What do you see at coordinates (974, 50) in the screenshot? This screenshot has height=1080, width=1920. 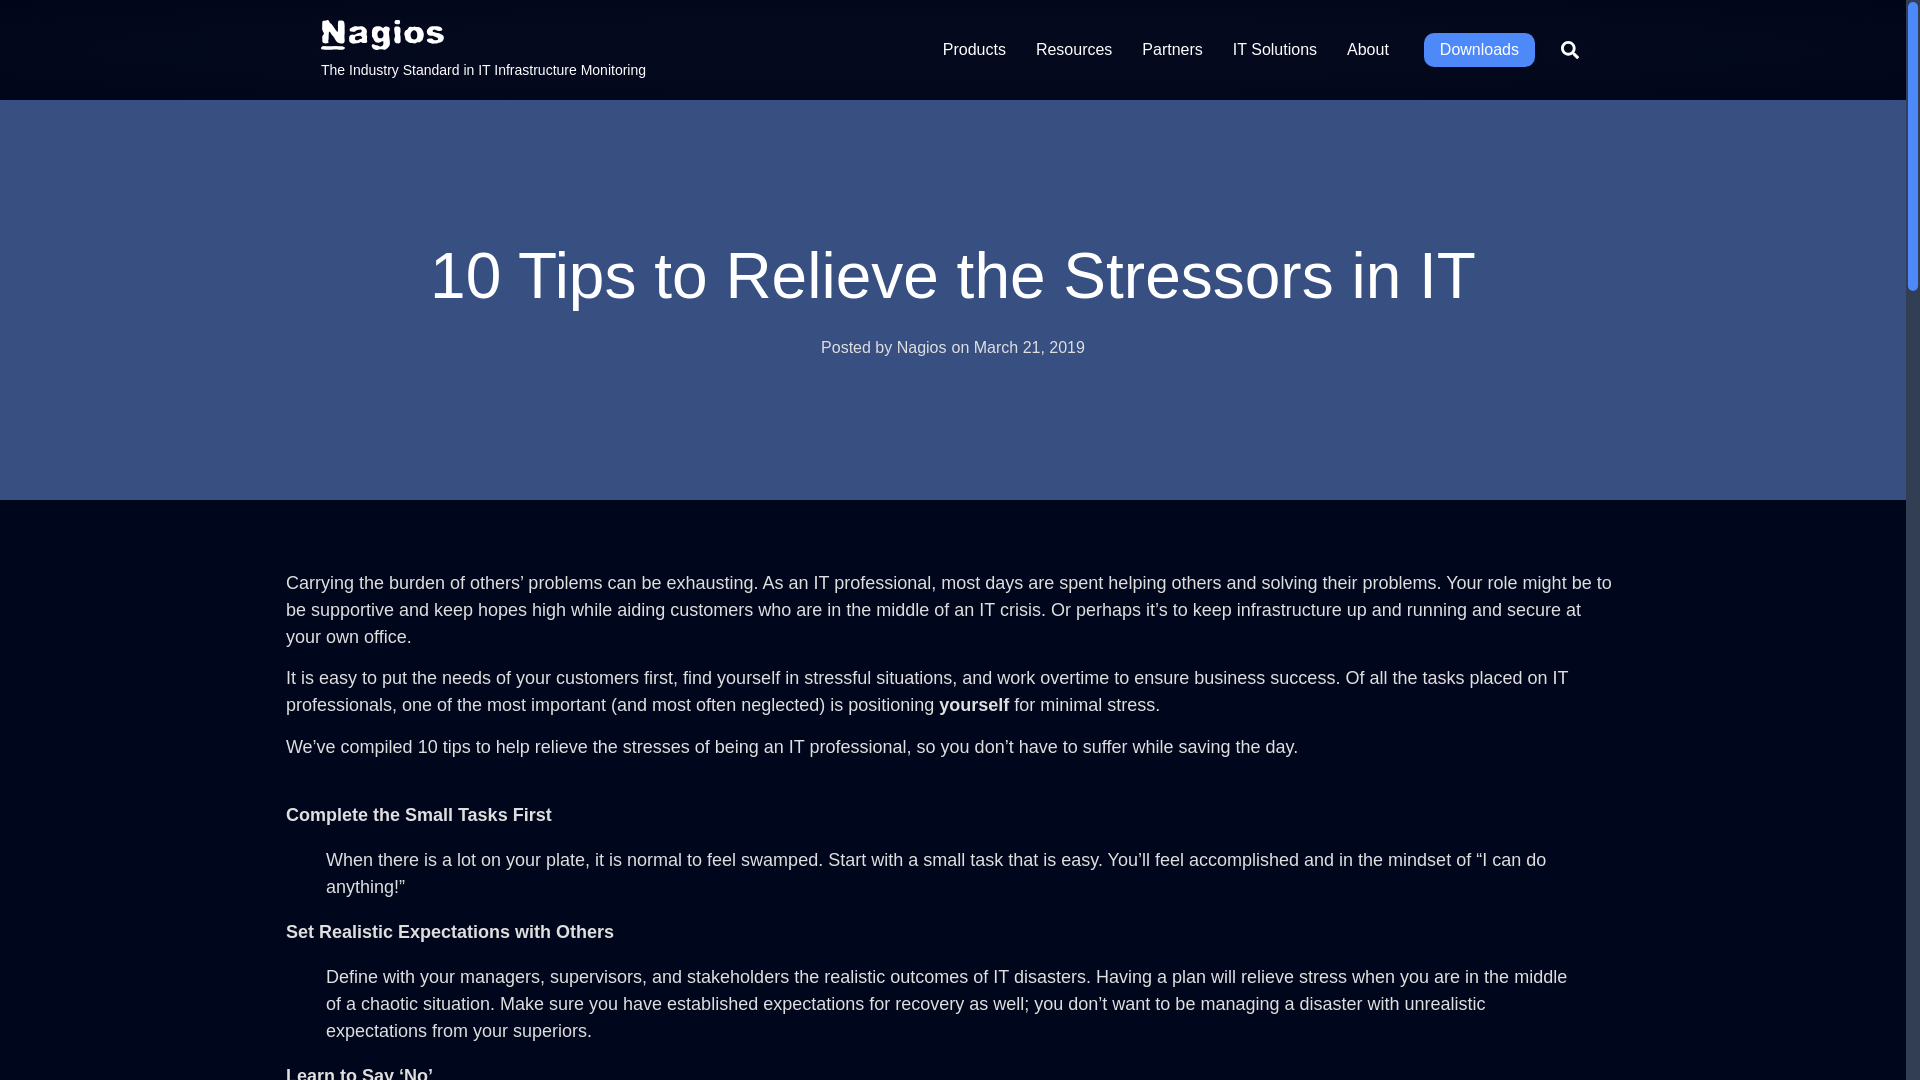 I see `Products` at bounding box center [974, 50].